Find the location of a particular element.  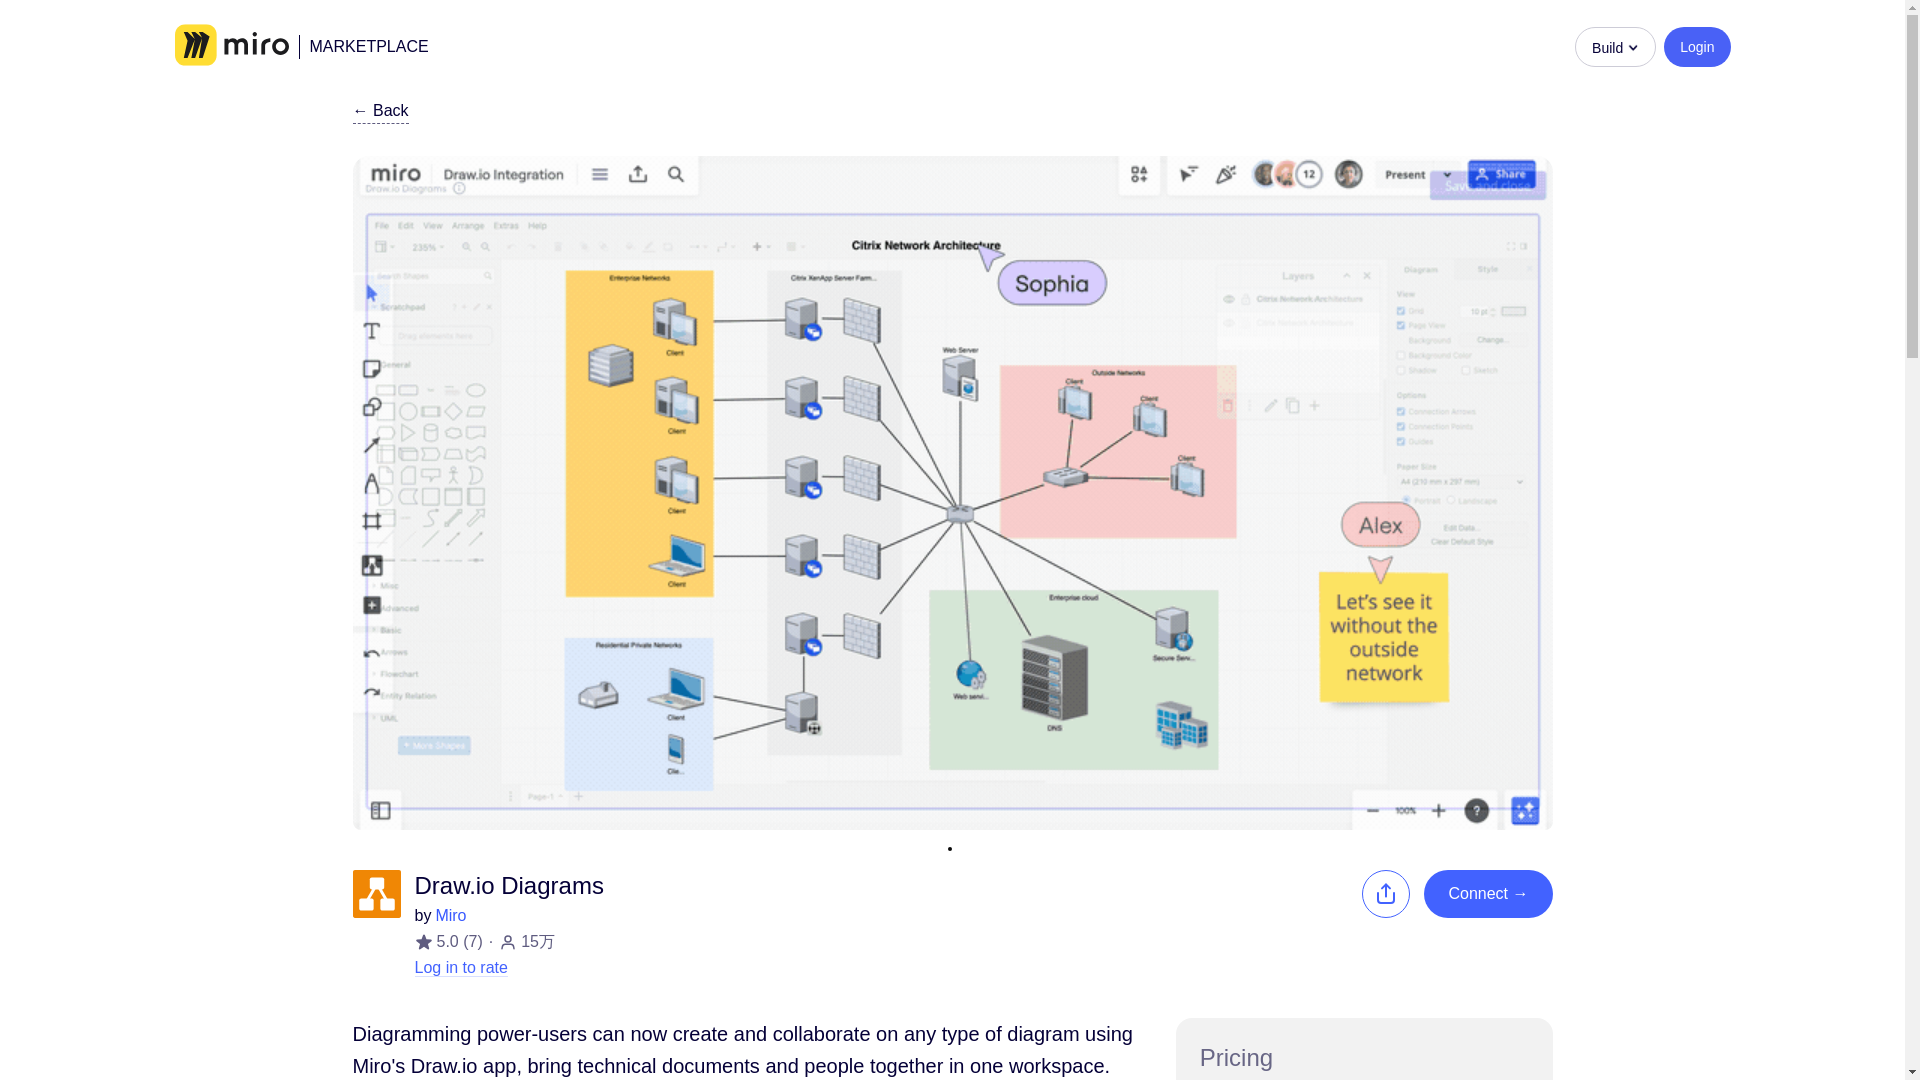

Login is located at coordinates (1696, 45).